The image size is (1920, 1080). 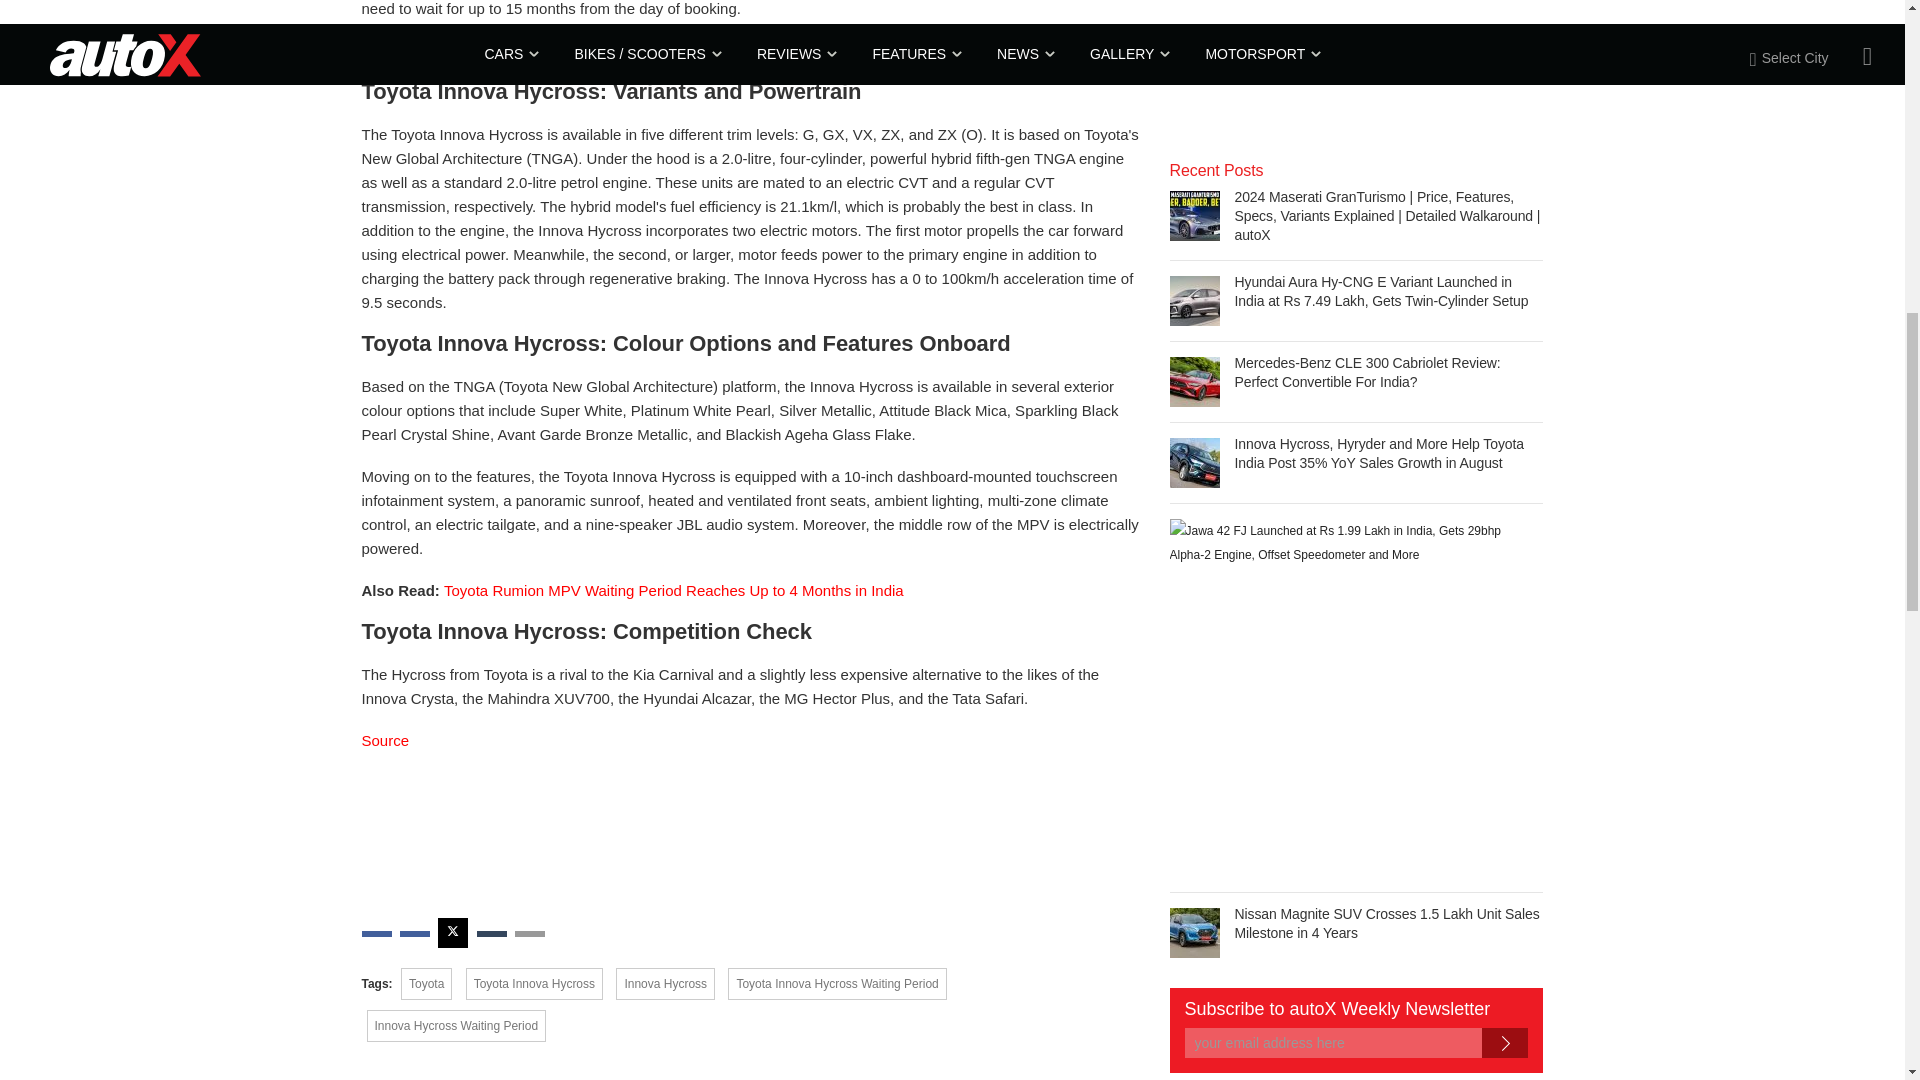 I want to click on share with twitter, so click(x=452, y=933).